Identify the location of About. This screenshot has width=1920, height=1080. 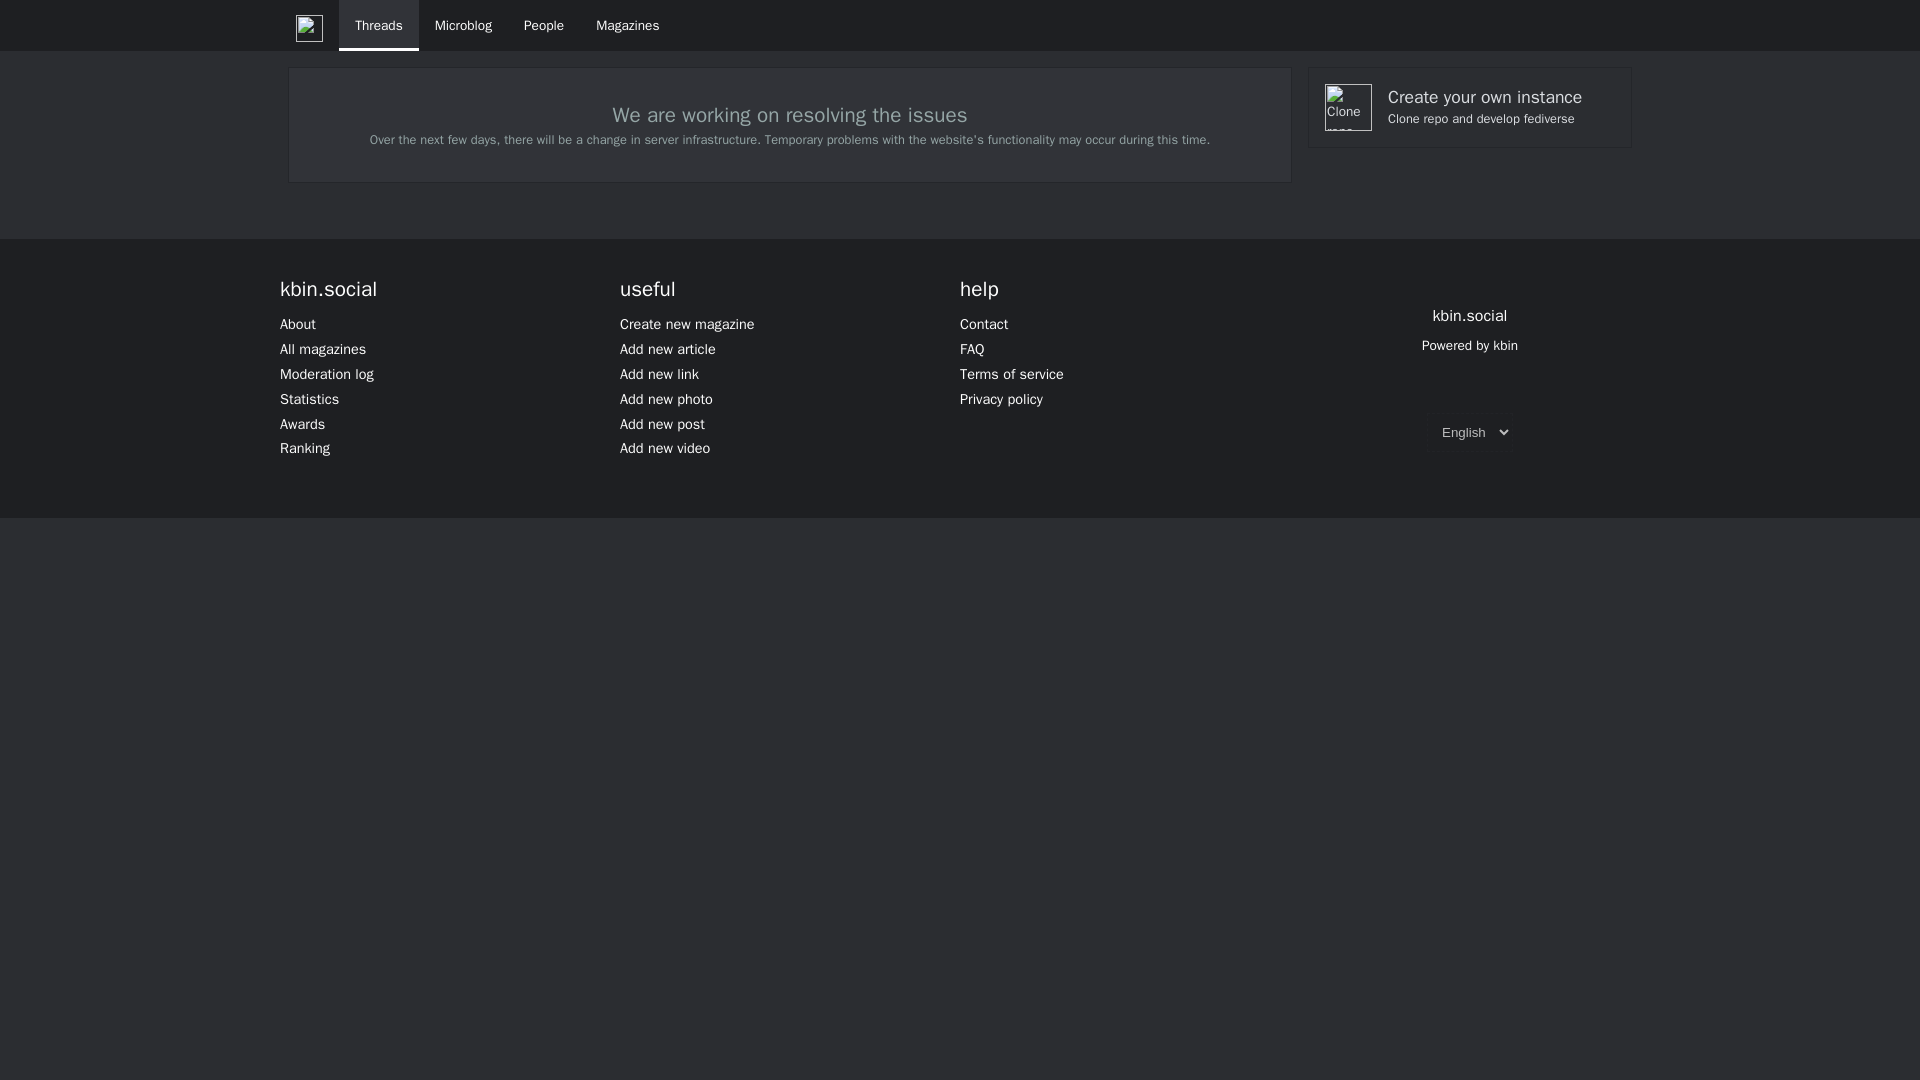
(298, 324).